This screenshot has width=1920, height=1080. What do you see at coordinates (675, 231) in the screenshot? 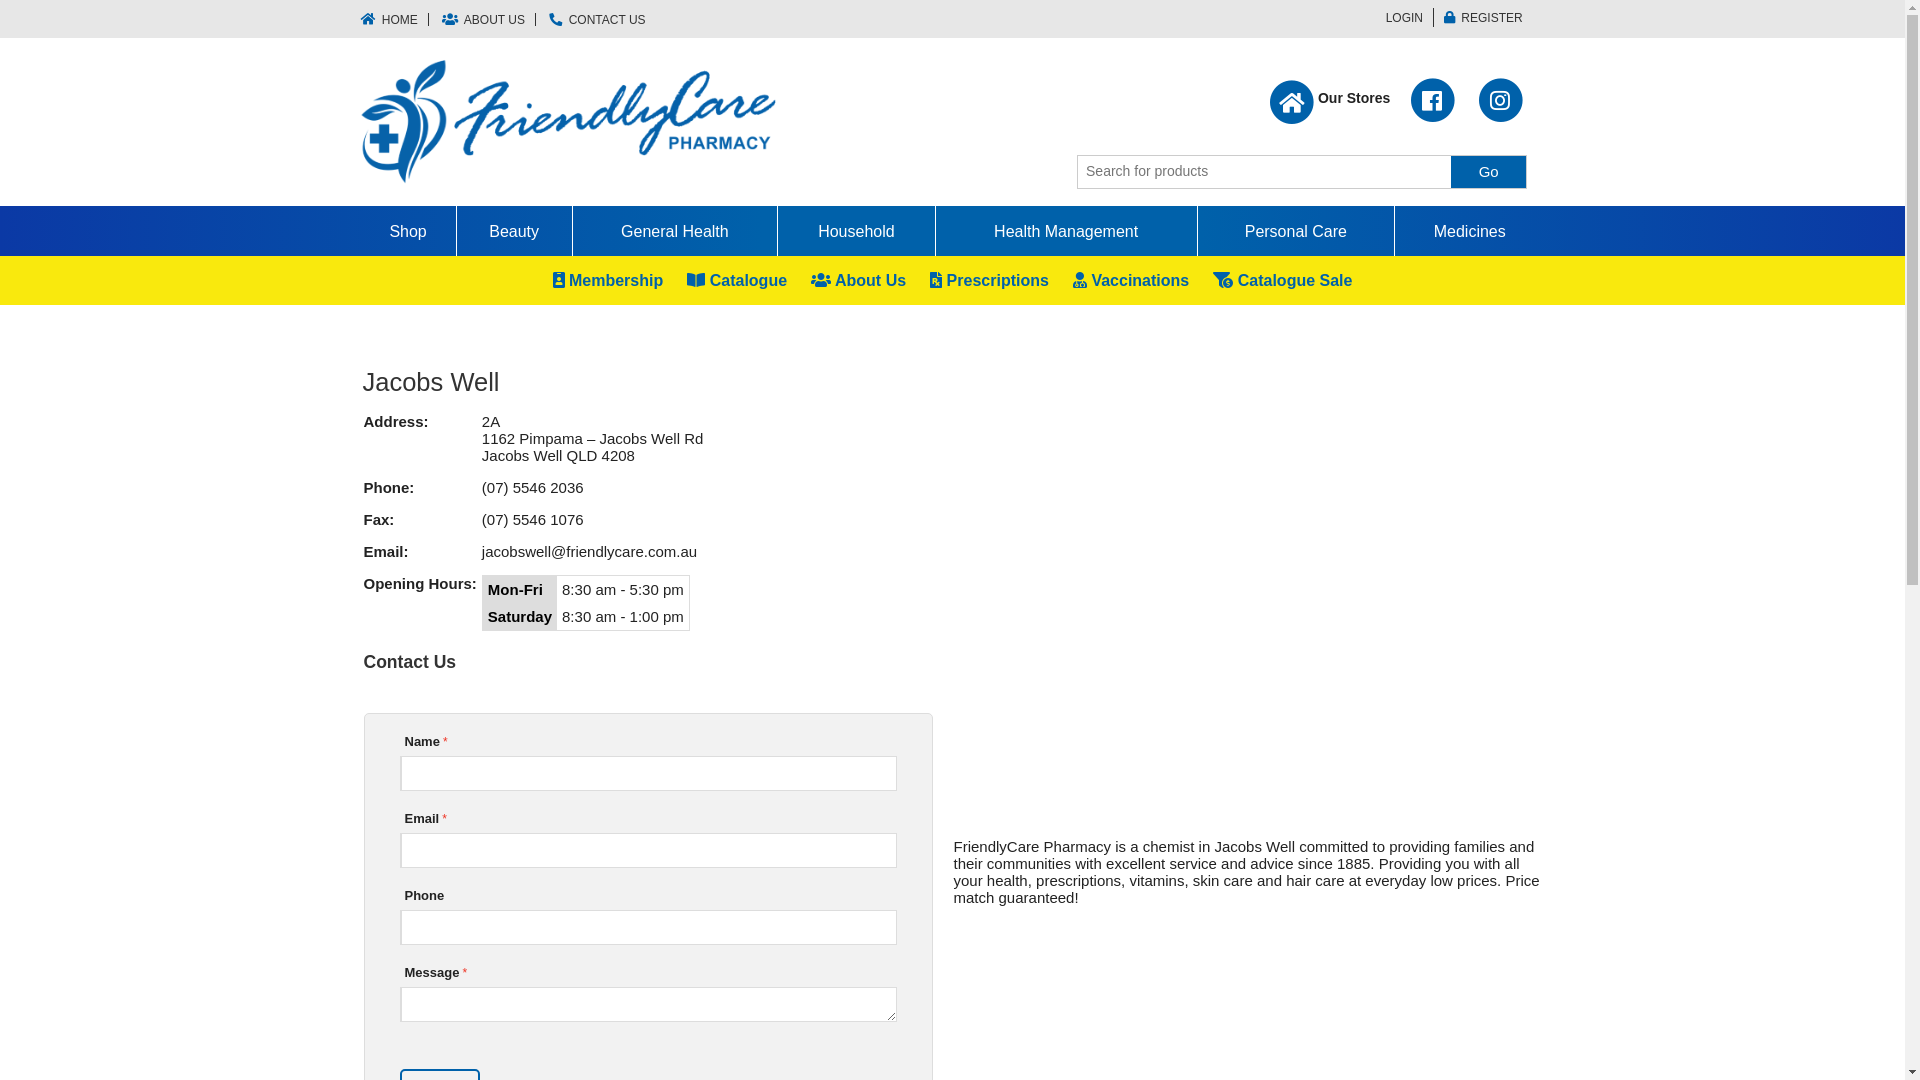
I see `General Health` at bounding box center [675, 231].